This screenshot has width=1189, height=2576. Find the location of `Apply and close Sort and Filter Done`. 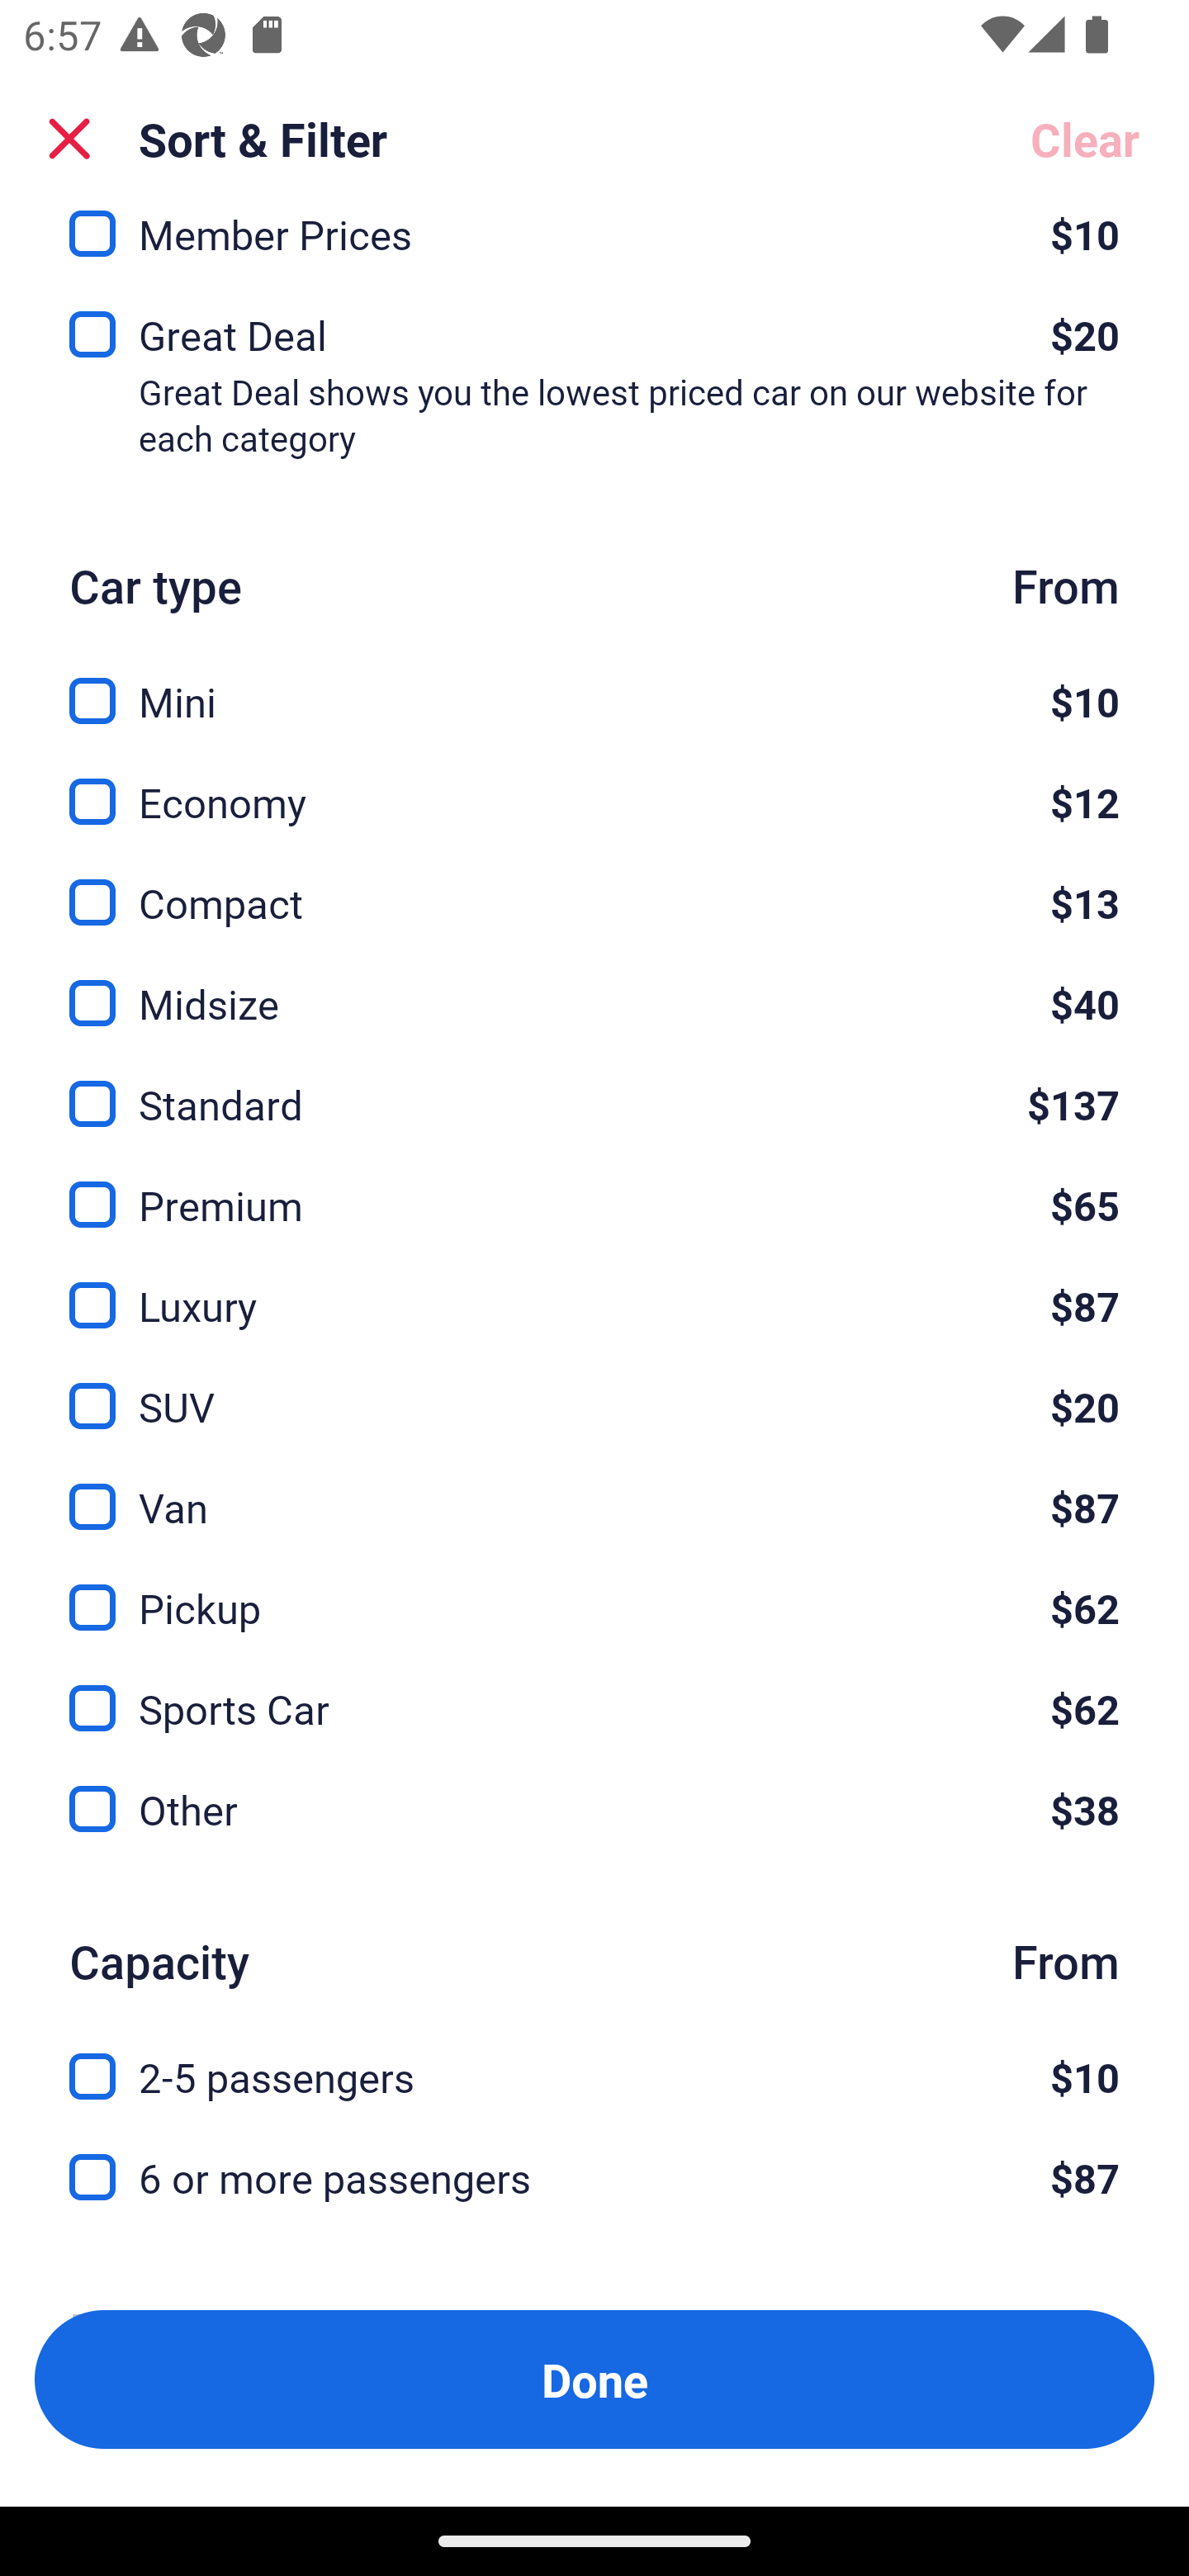

Apply and close Sort and Filter Done is located at coordinates (594, 2379).